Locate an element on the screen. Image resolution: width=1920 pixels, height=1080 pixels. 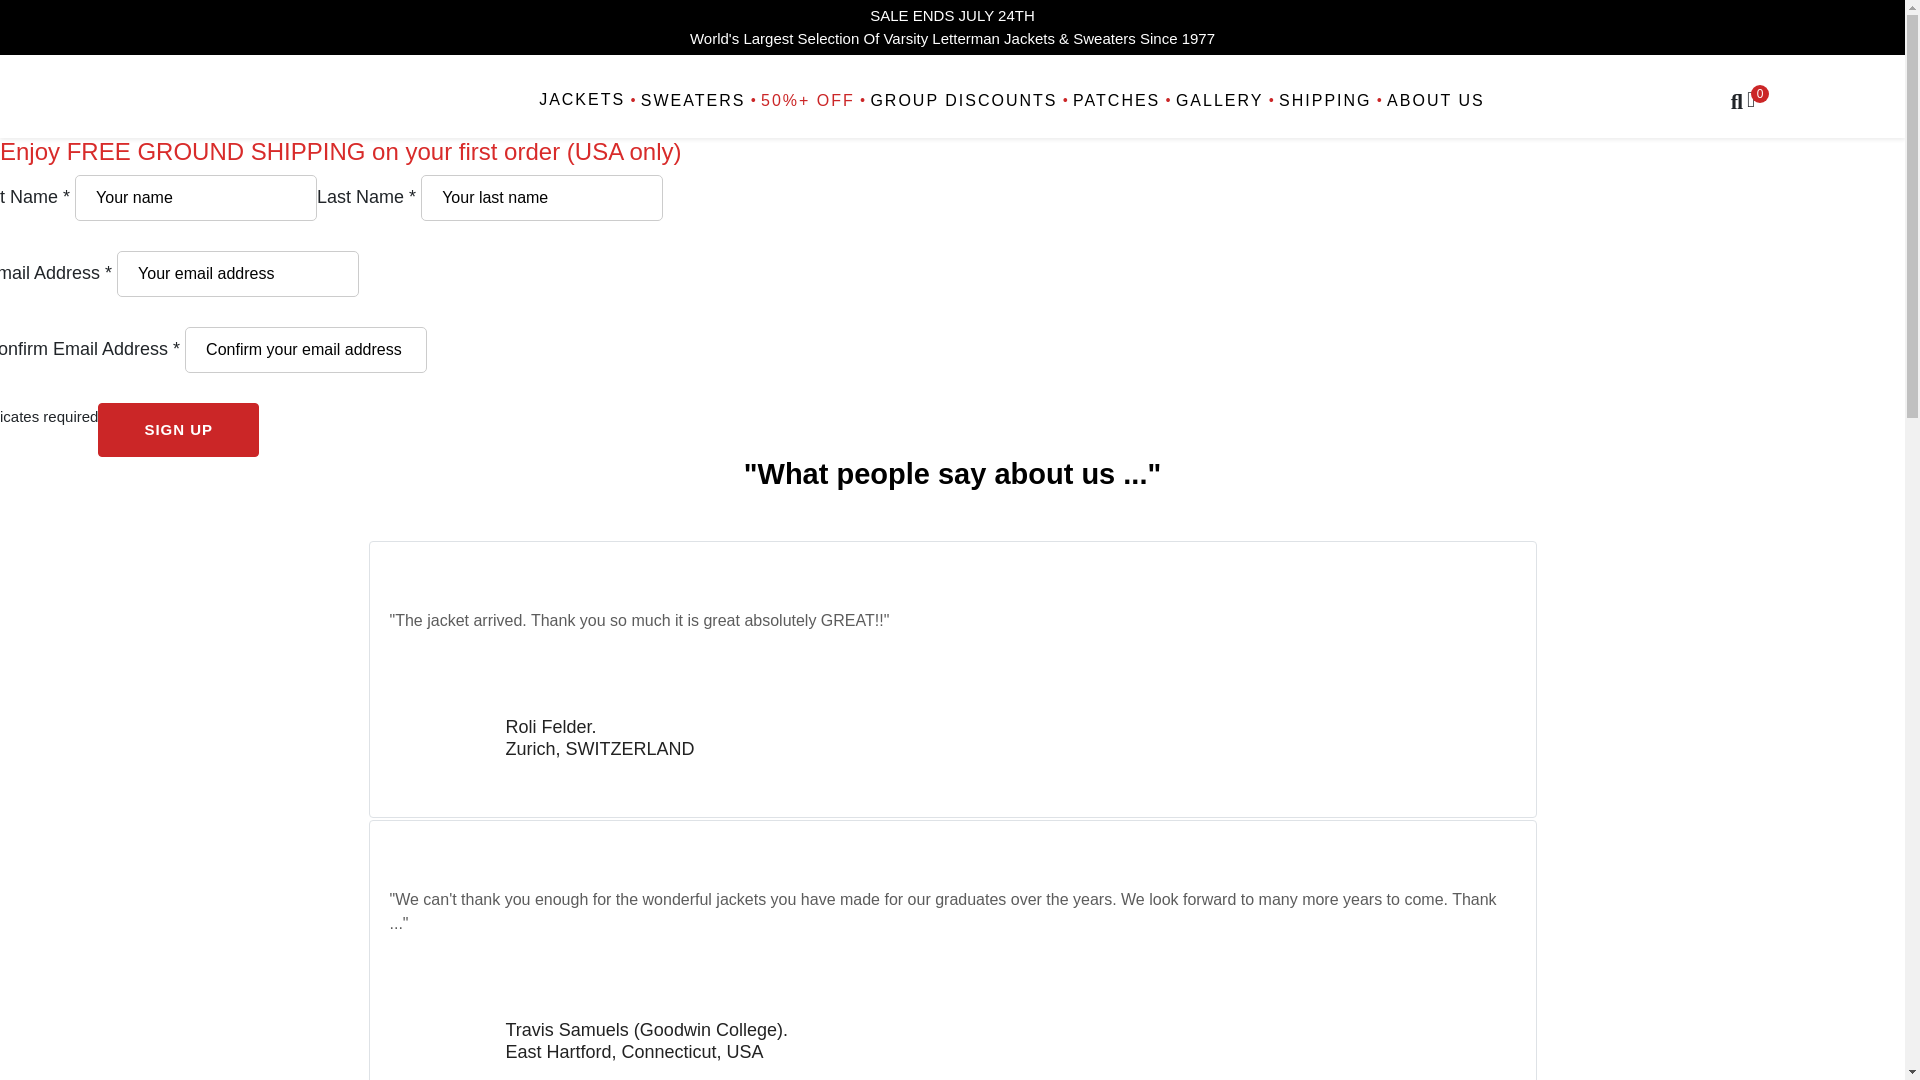
JACKETS is located at coordinates (584, 101).